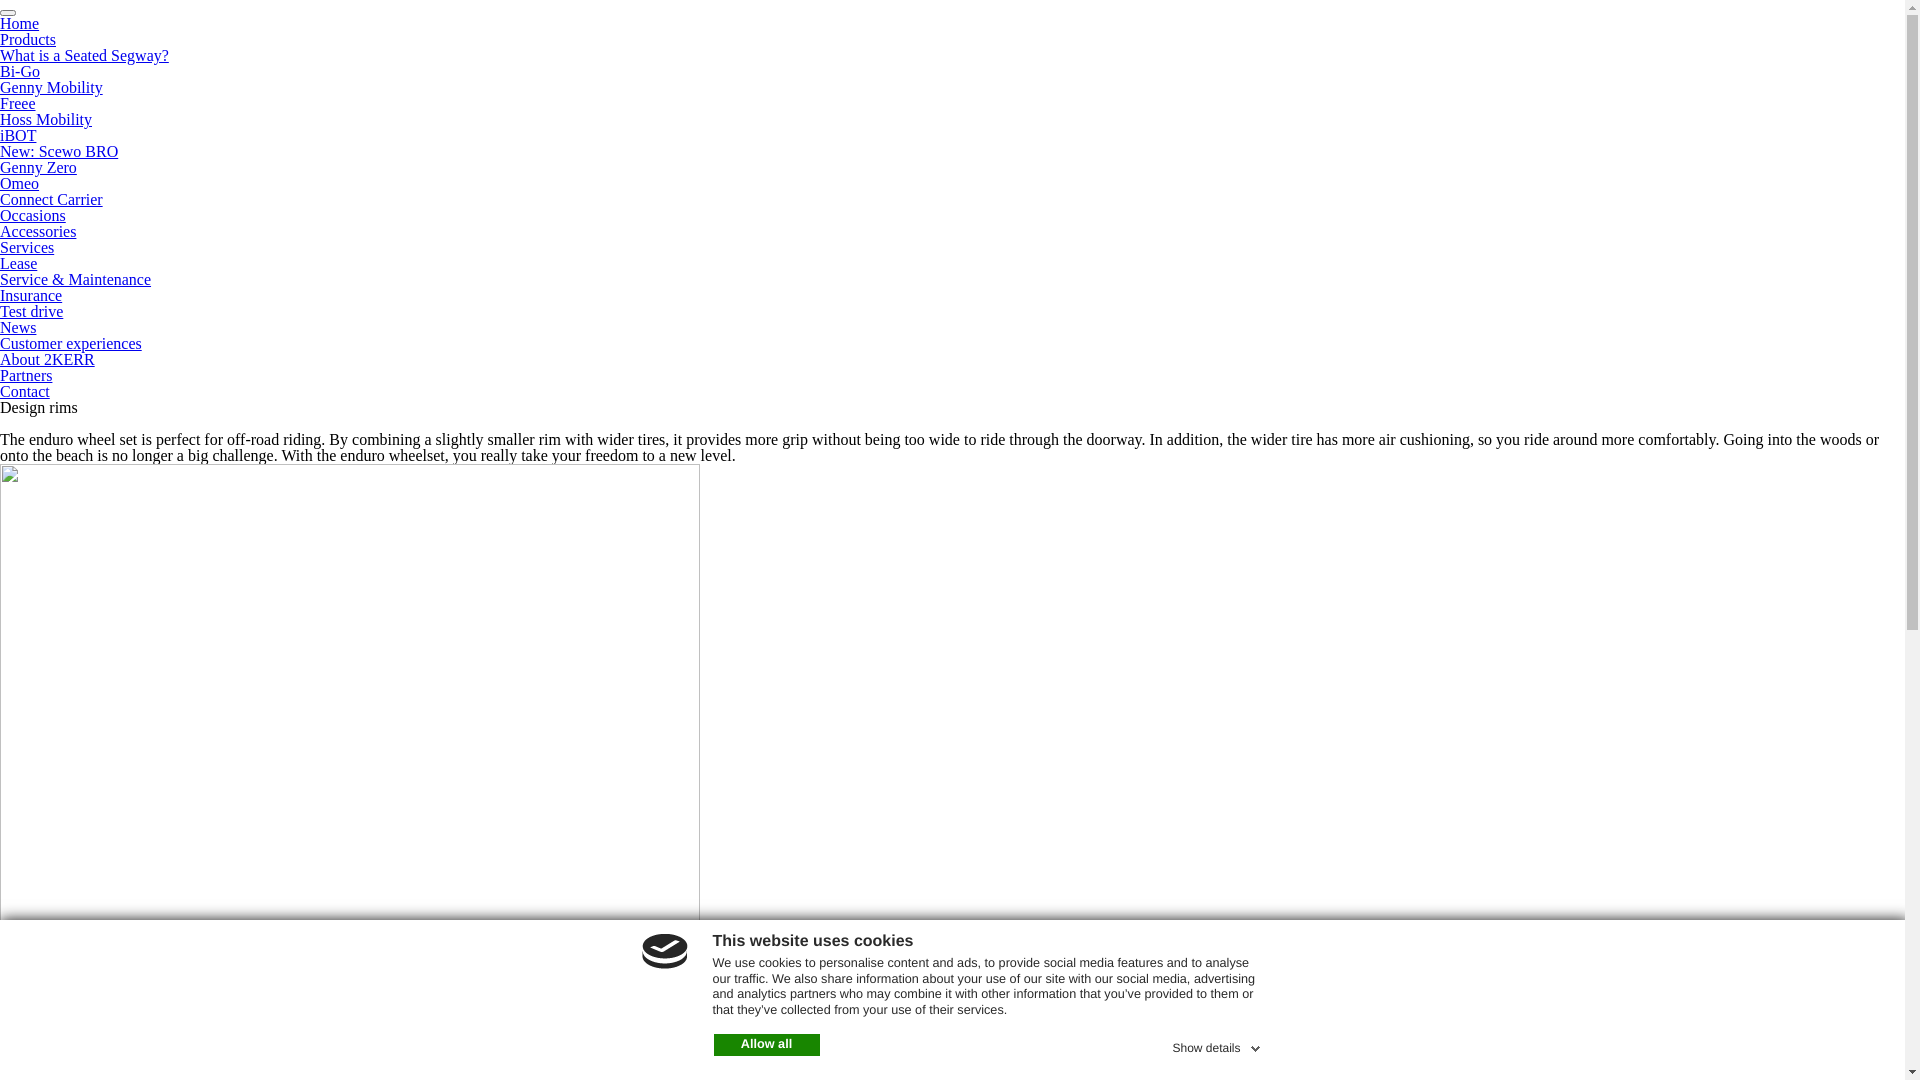  I want to click on Occasions, so click(33, 216).